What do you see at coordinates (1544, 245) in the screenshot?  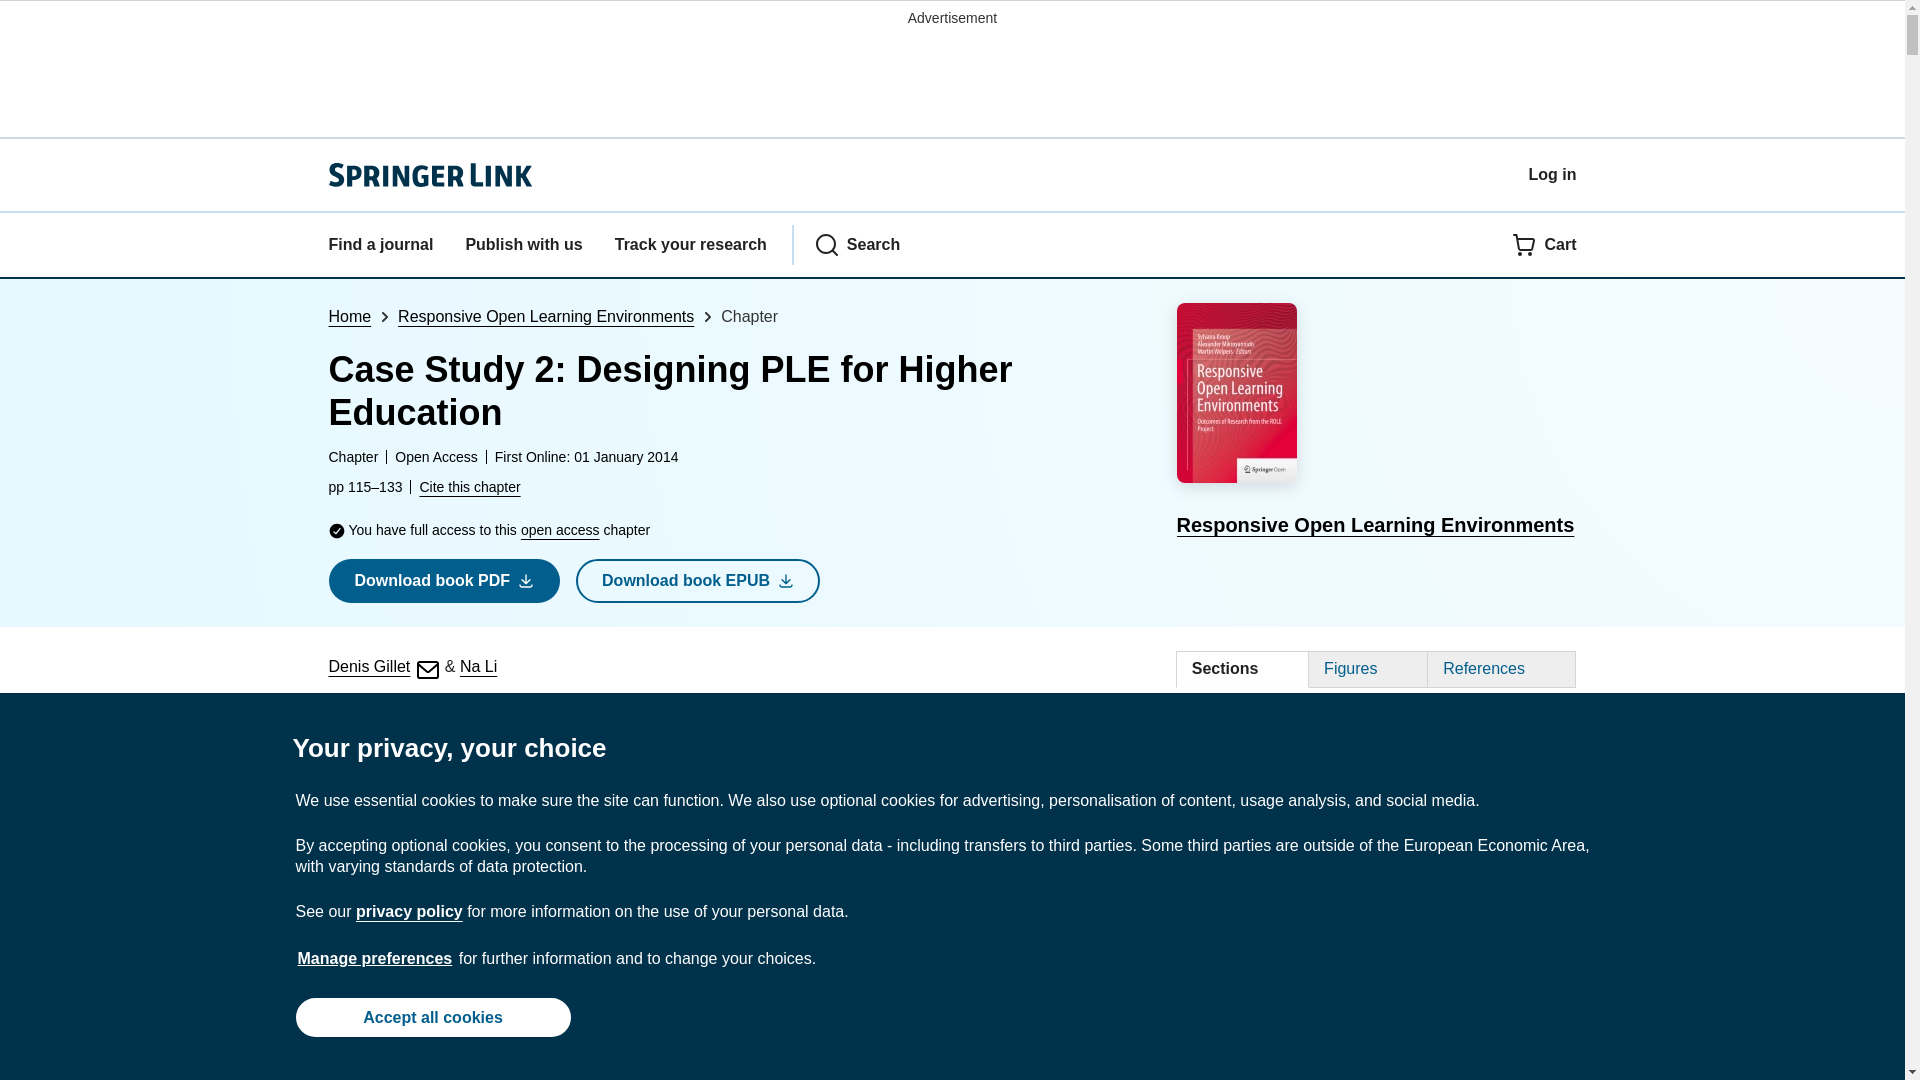 I see `Cart` at bounding box center [1544, 245].